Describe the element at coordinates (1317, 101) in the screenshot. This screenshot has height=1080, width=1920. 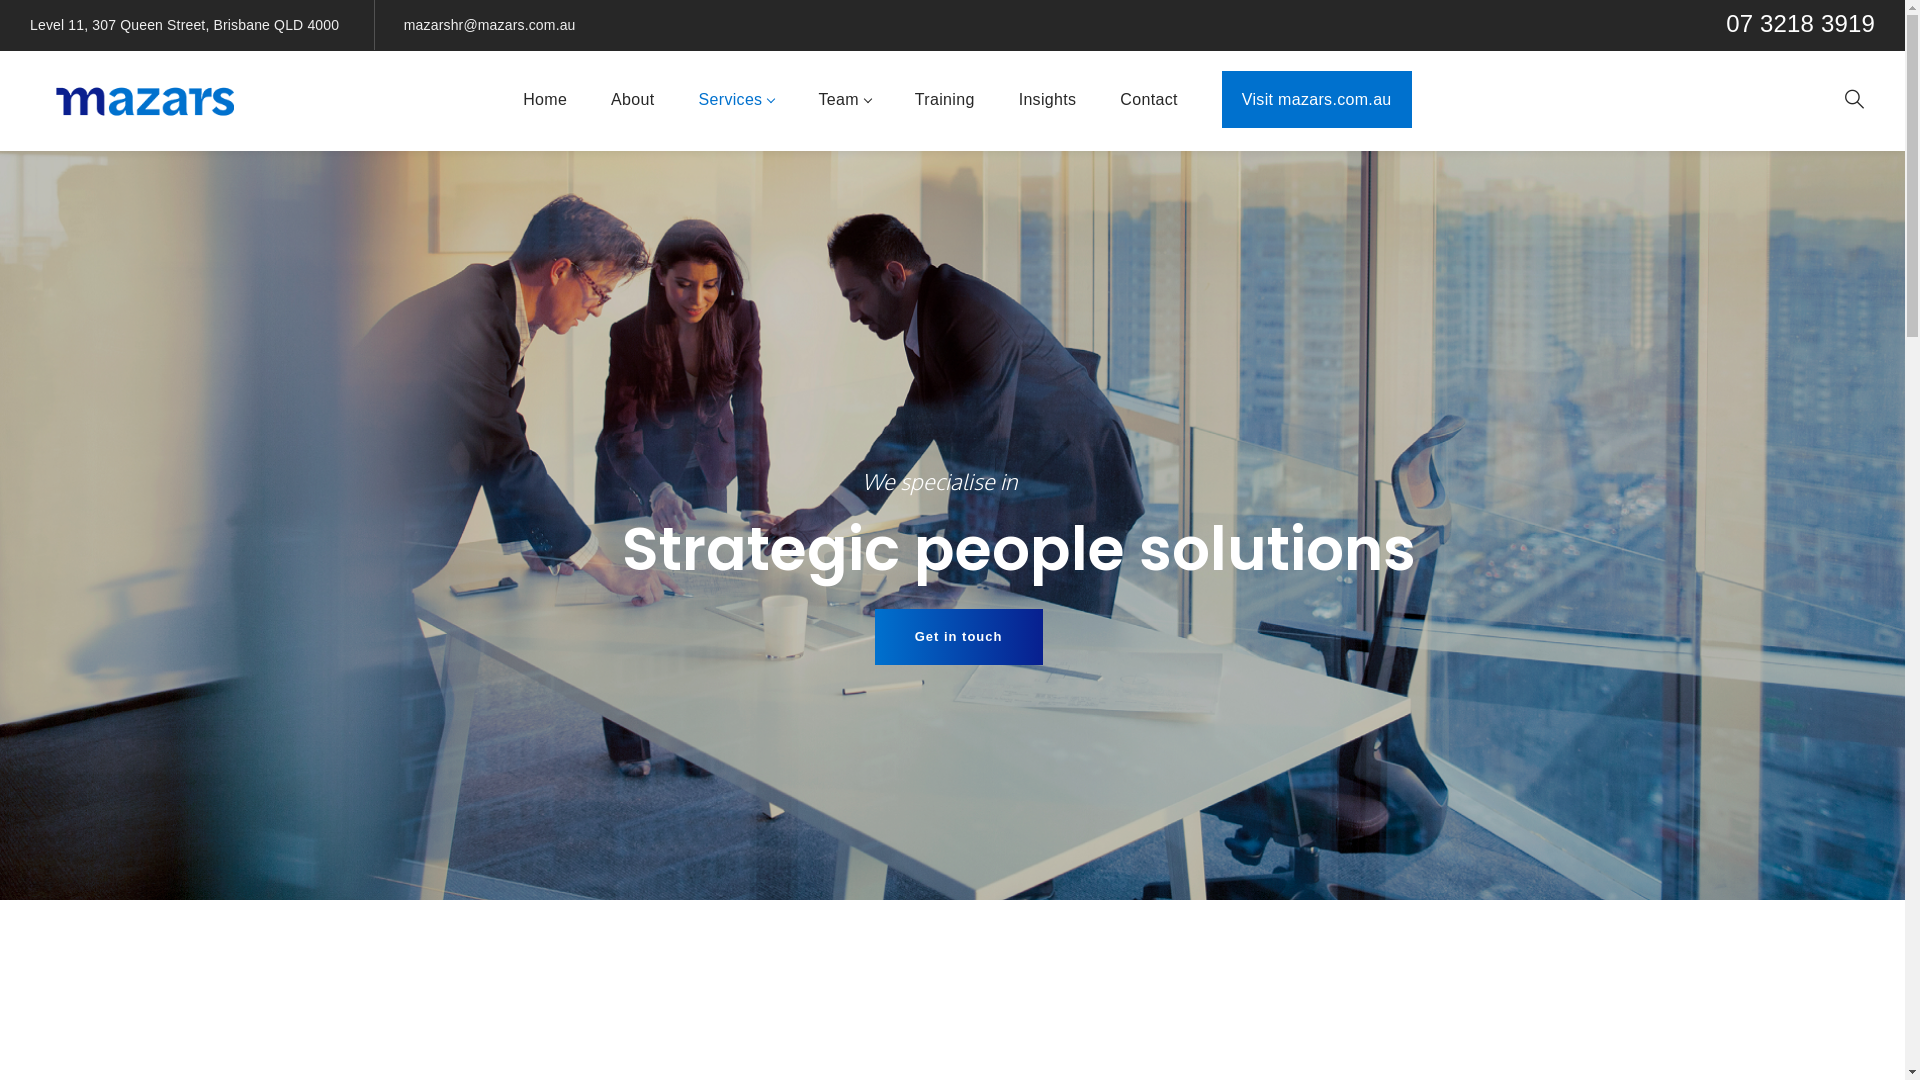
I see `Visit mazars.com.au` at that location.